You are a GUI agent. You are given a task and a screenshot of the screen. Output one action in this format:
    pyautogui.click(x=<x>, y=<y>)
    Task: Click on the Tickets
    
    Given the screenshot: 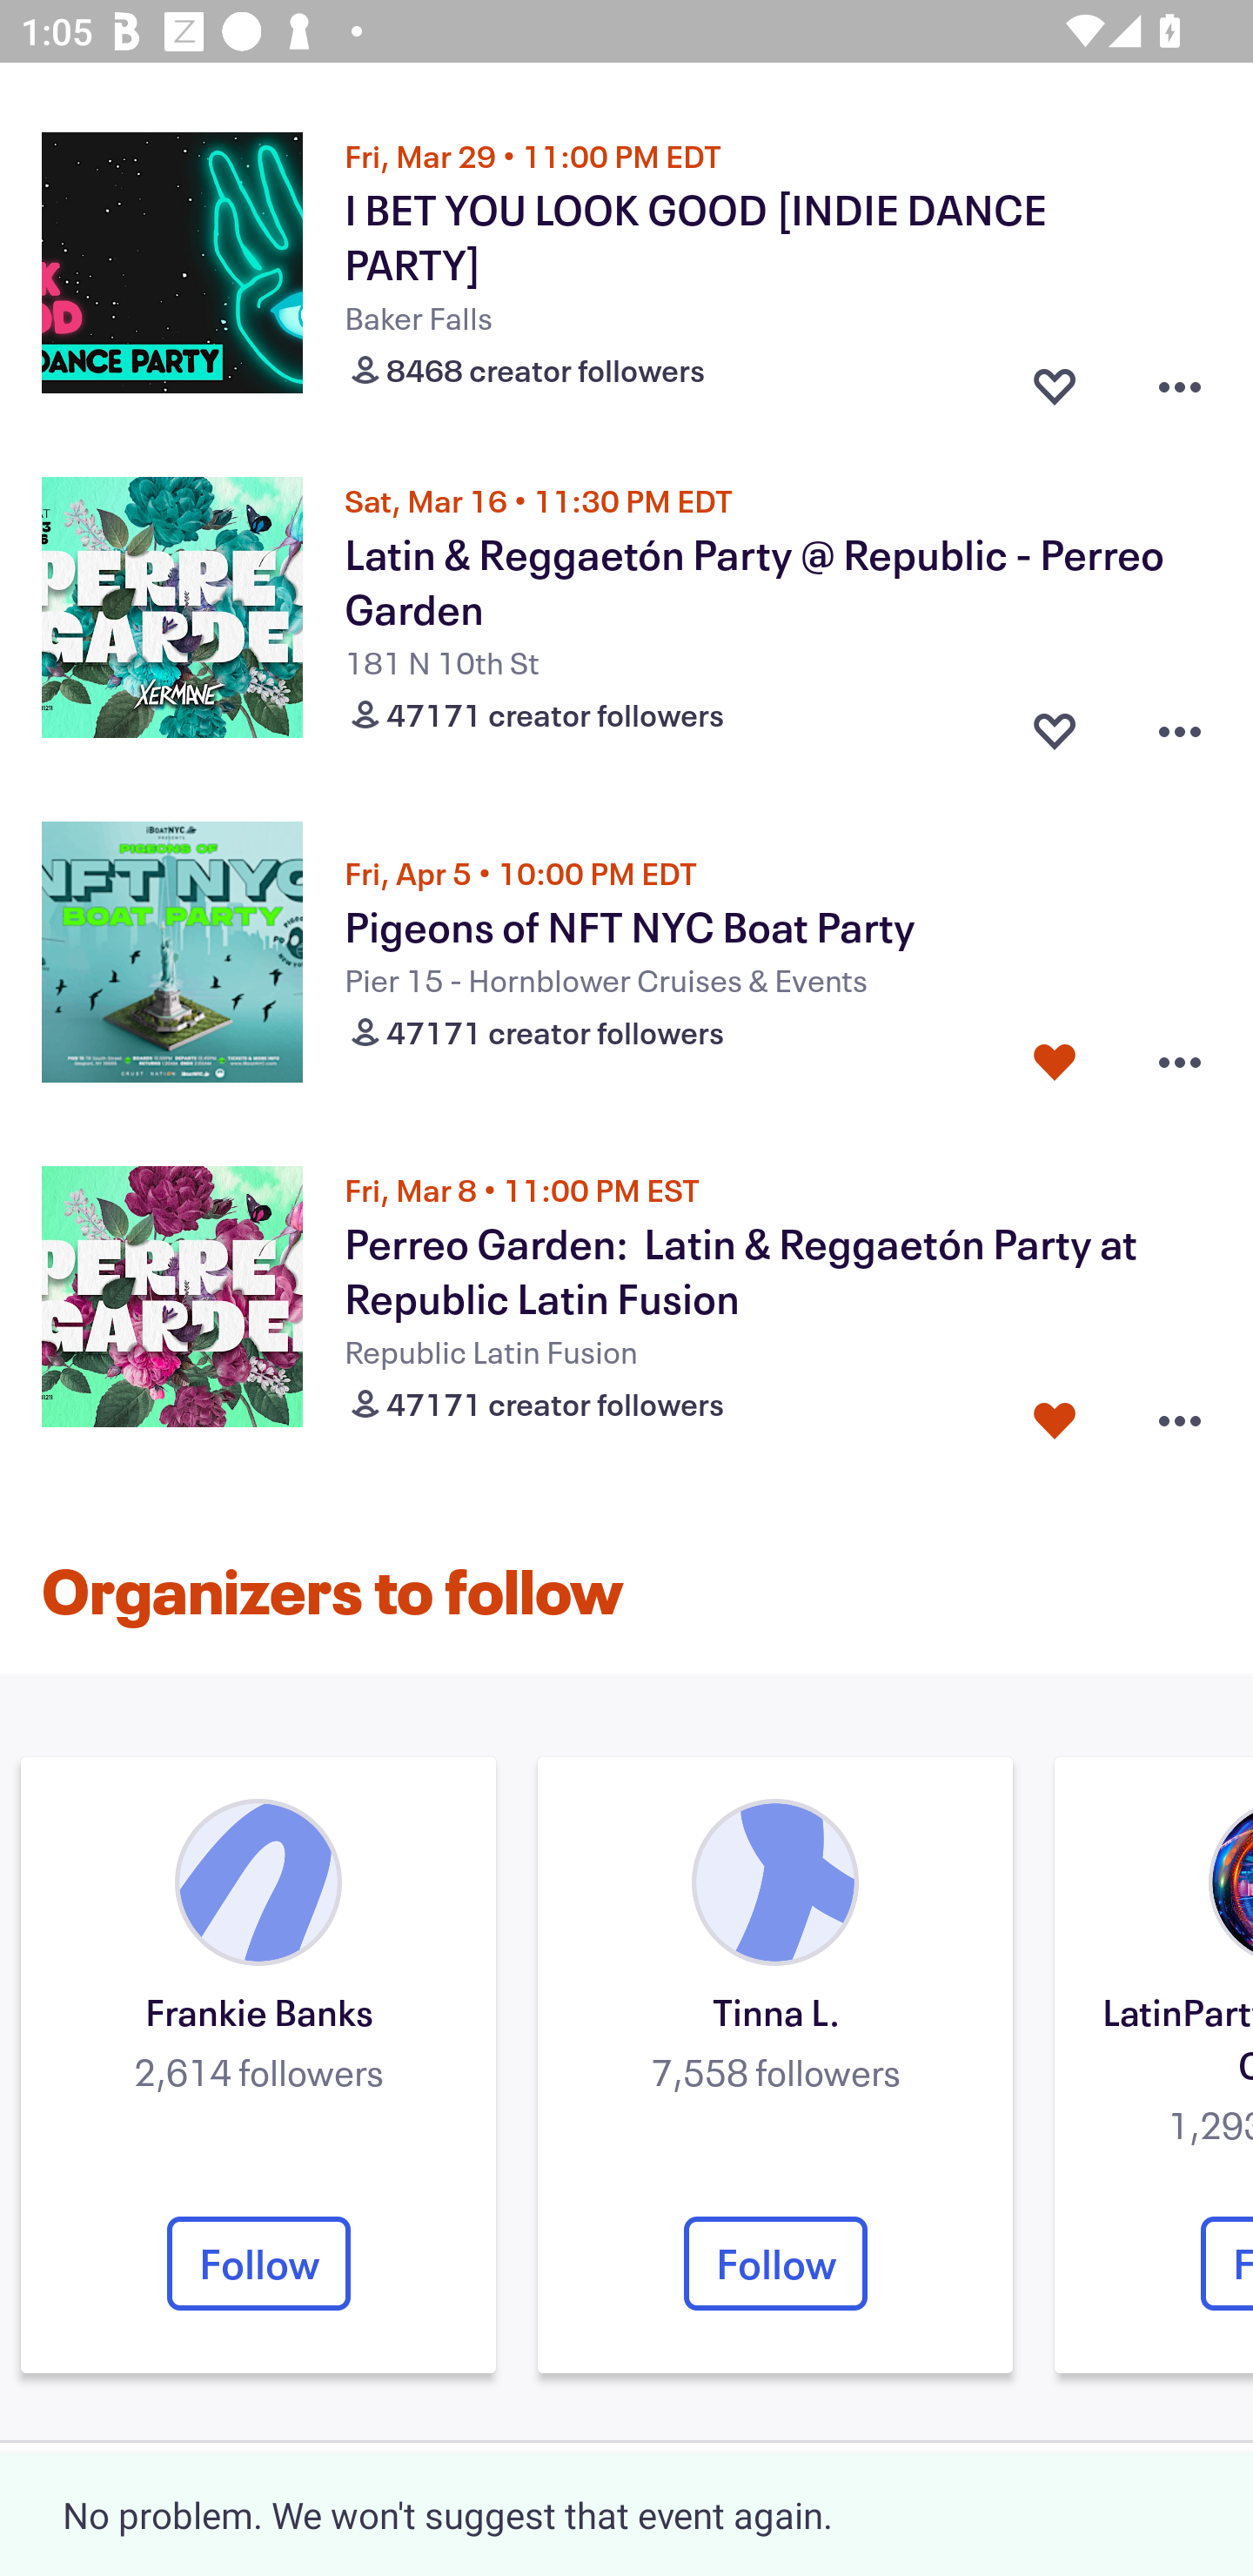 What is the action you would take?
    pyautogui.click(x=877, y=2508)
    